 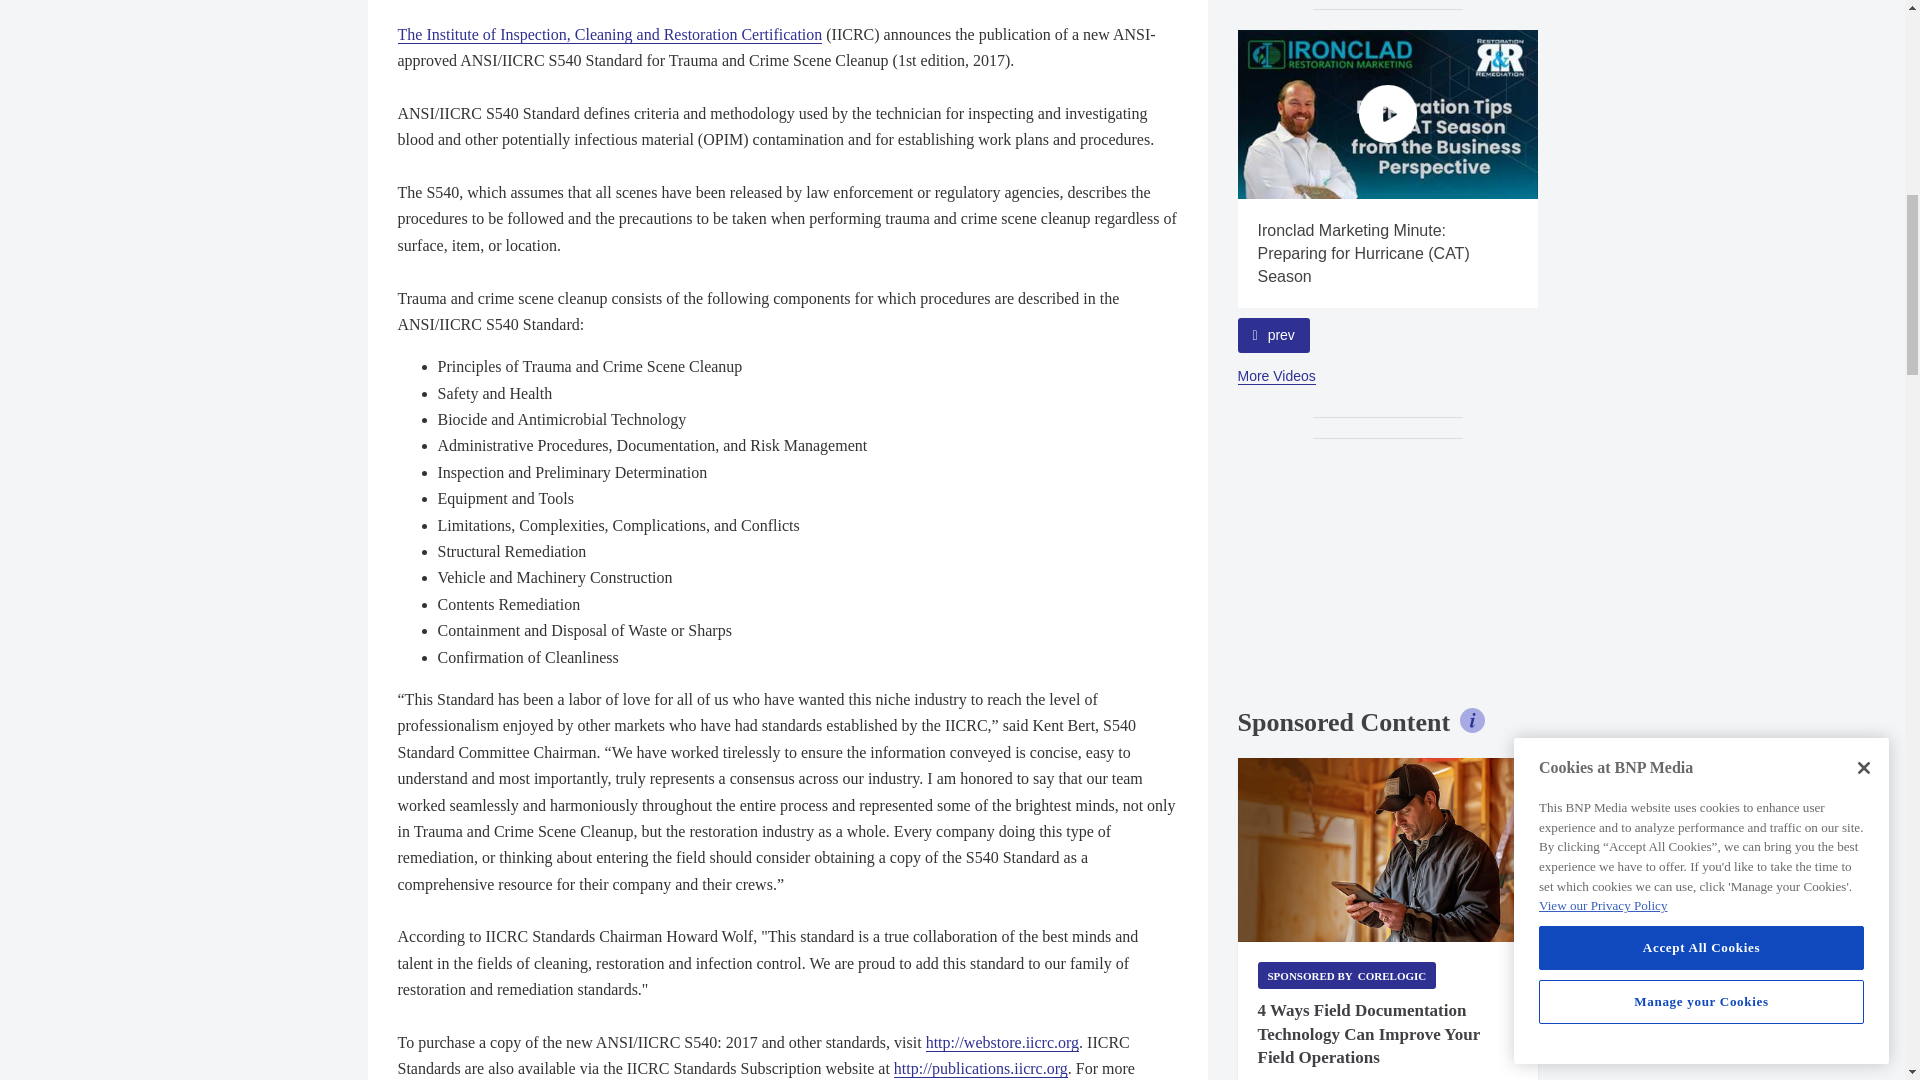 What do you see at coordinates (1088, 114) in the screenshot?
I see `Mold and the Need for Attic Restoration` at bounding box center [1088, 114].